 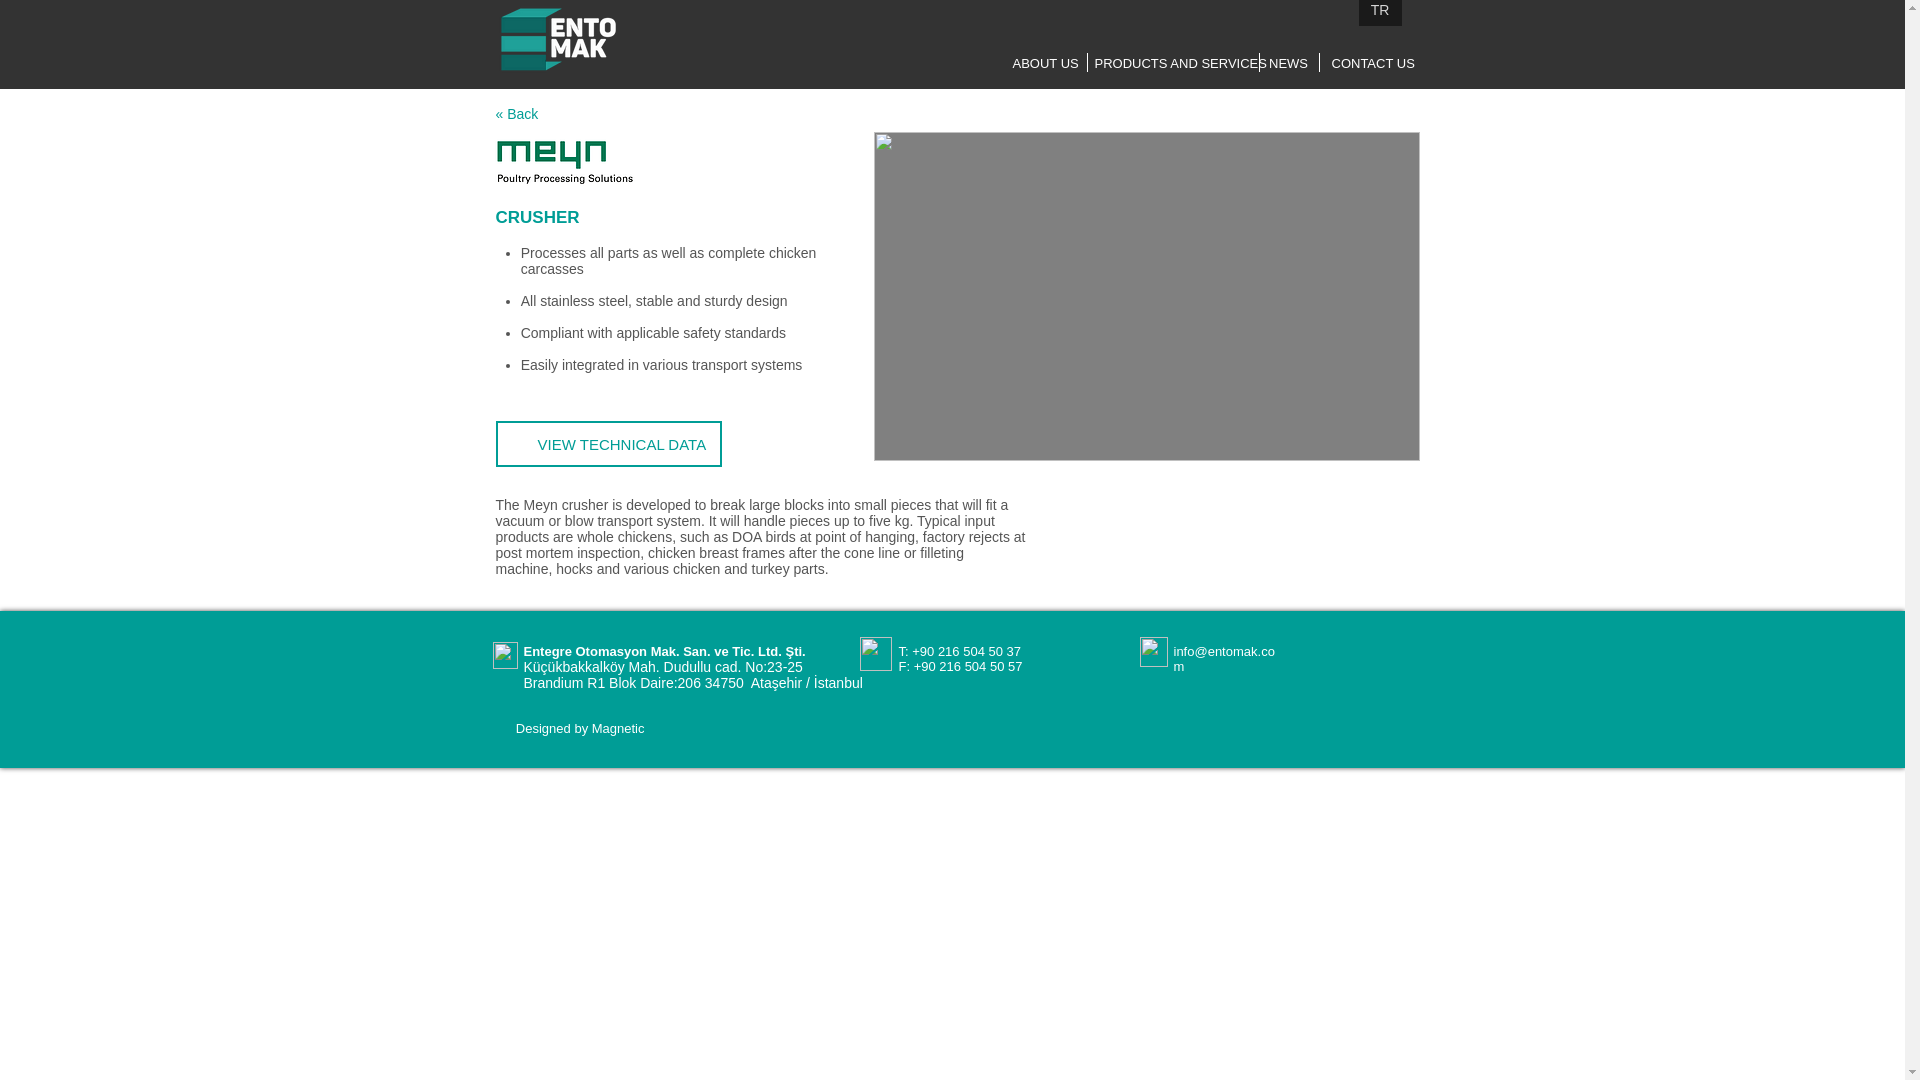 I want to click on PRODUCTS AND SERVICES, so click(x=1180, y=64).